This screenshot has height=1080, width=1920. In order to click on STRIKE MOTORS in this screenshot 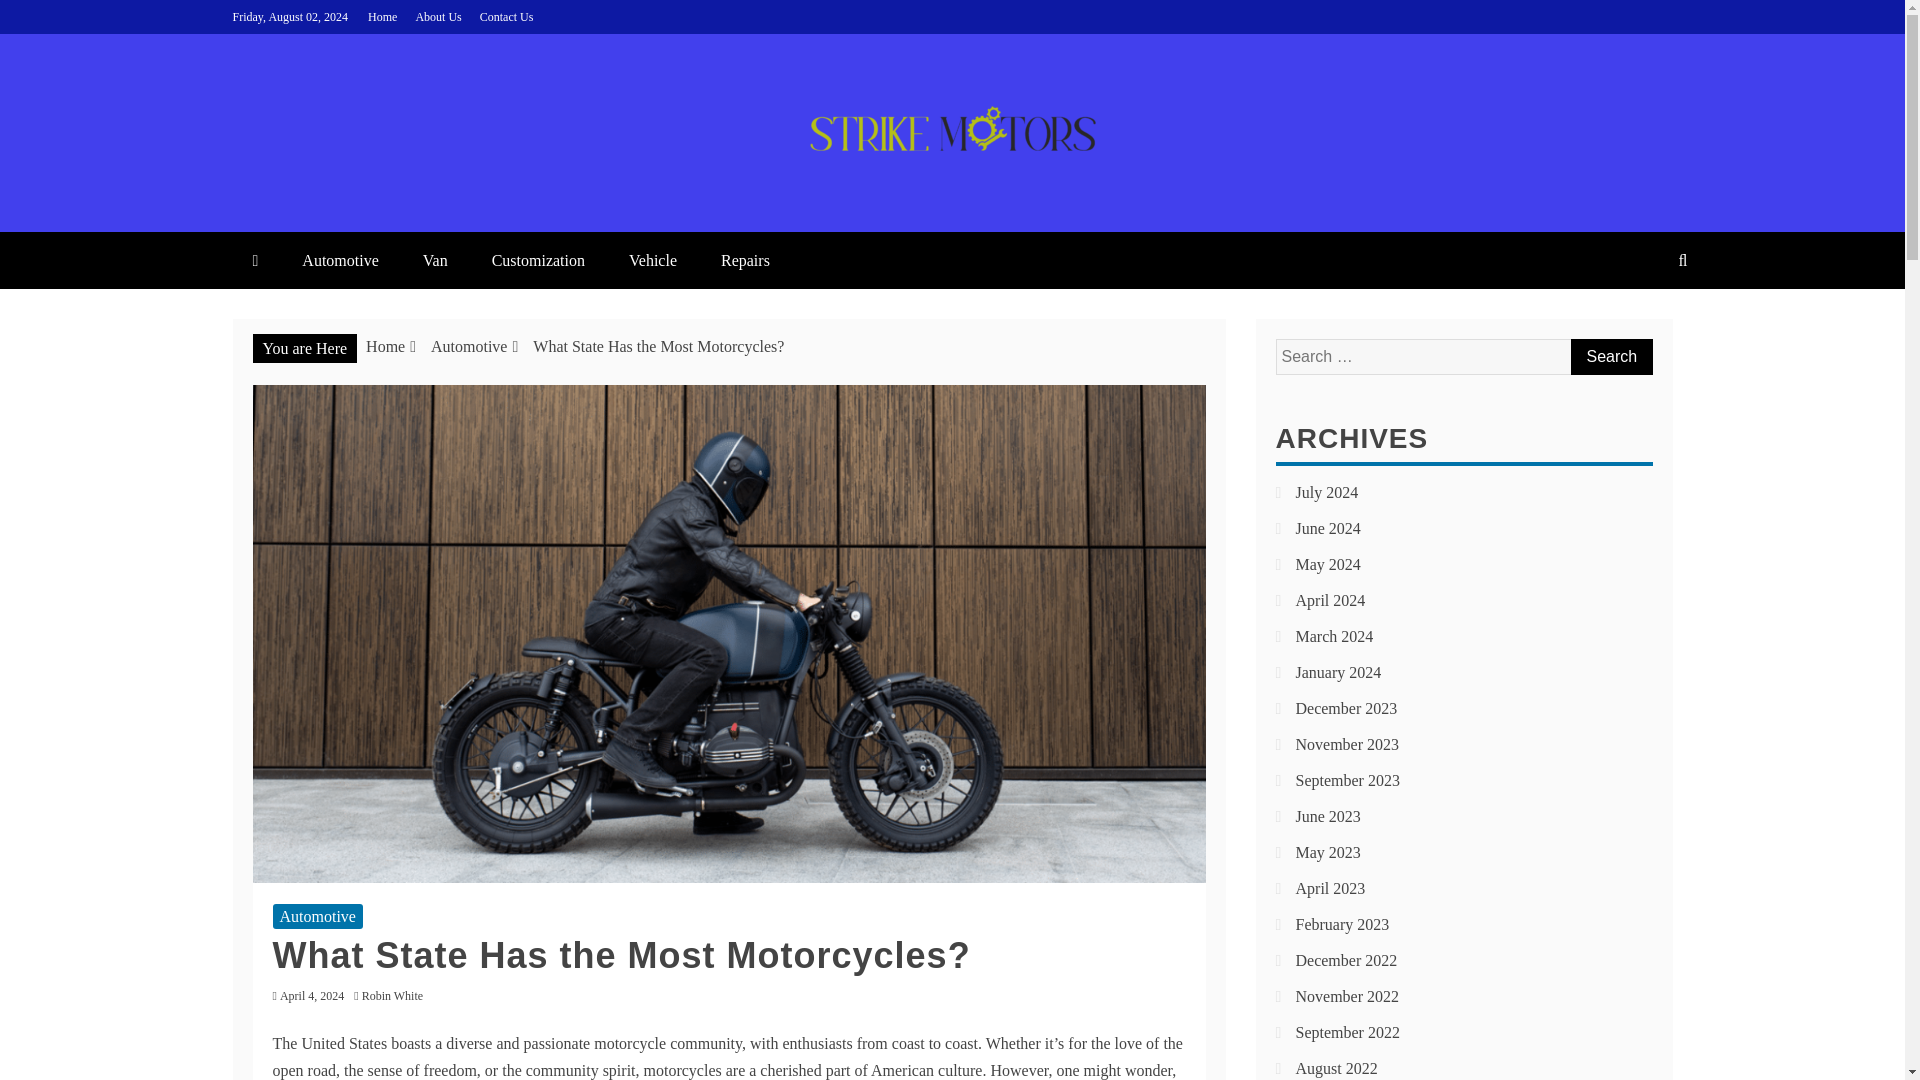, I will do `click(446, 211)`.